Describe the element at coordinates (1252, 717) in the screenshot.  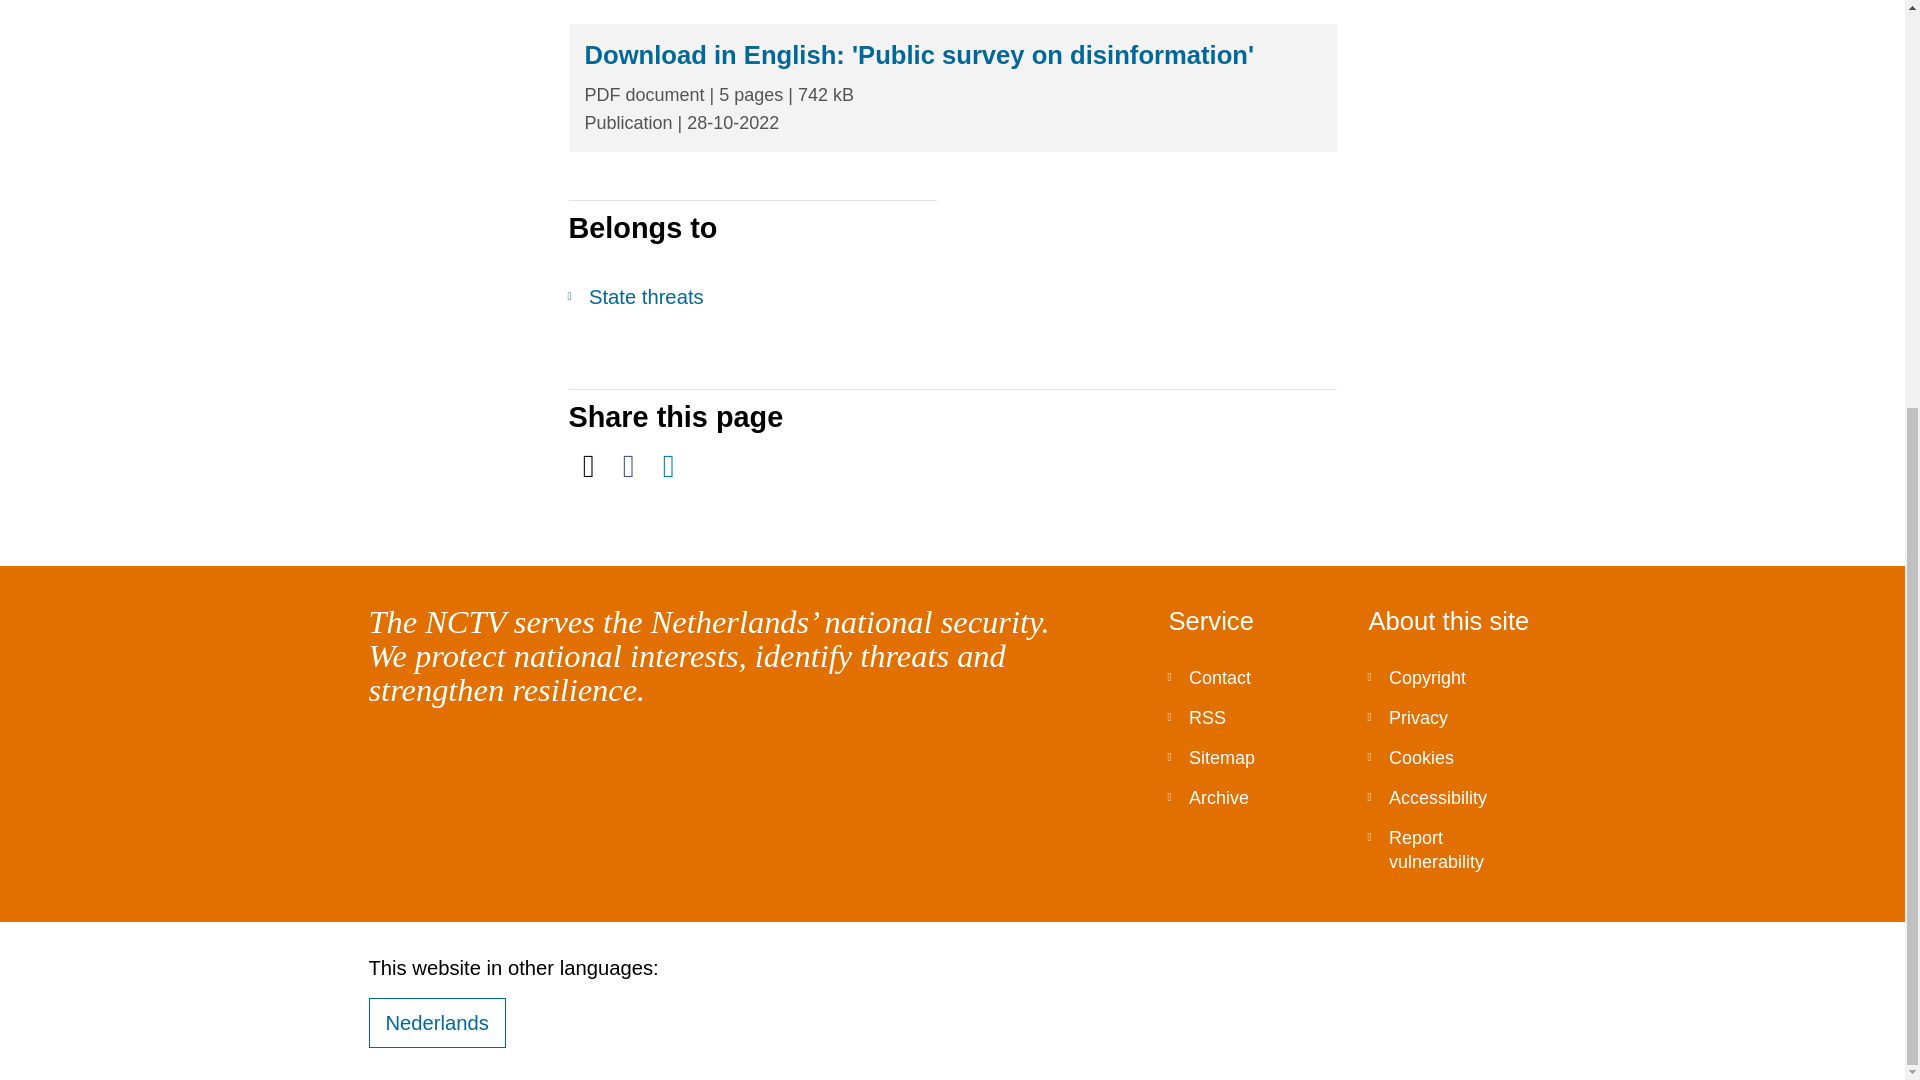
I see `RSS` at that location.